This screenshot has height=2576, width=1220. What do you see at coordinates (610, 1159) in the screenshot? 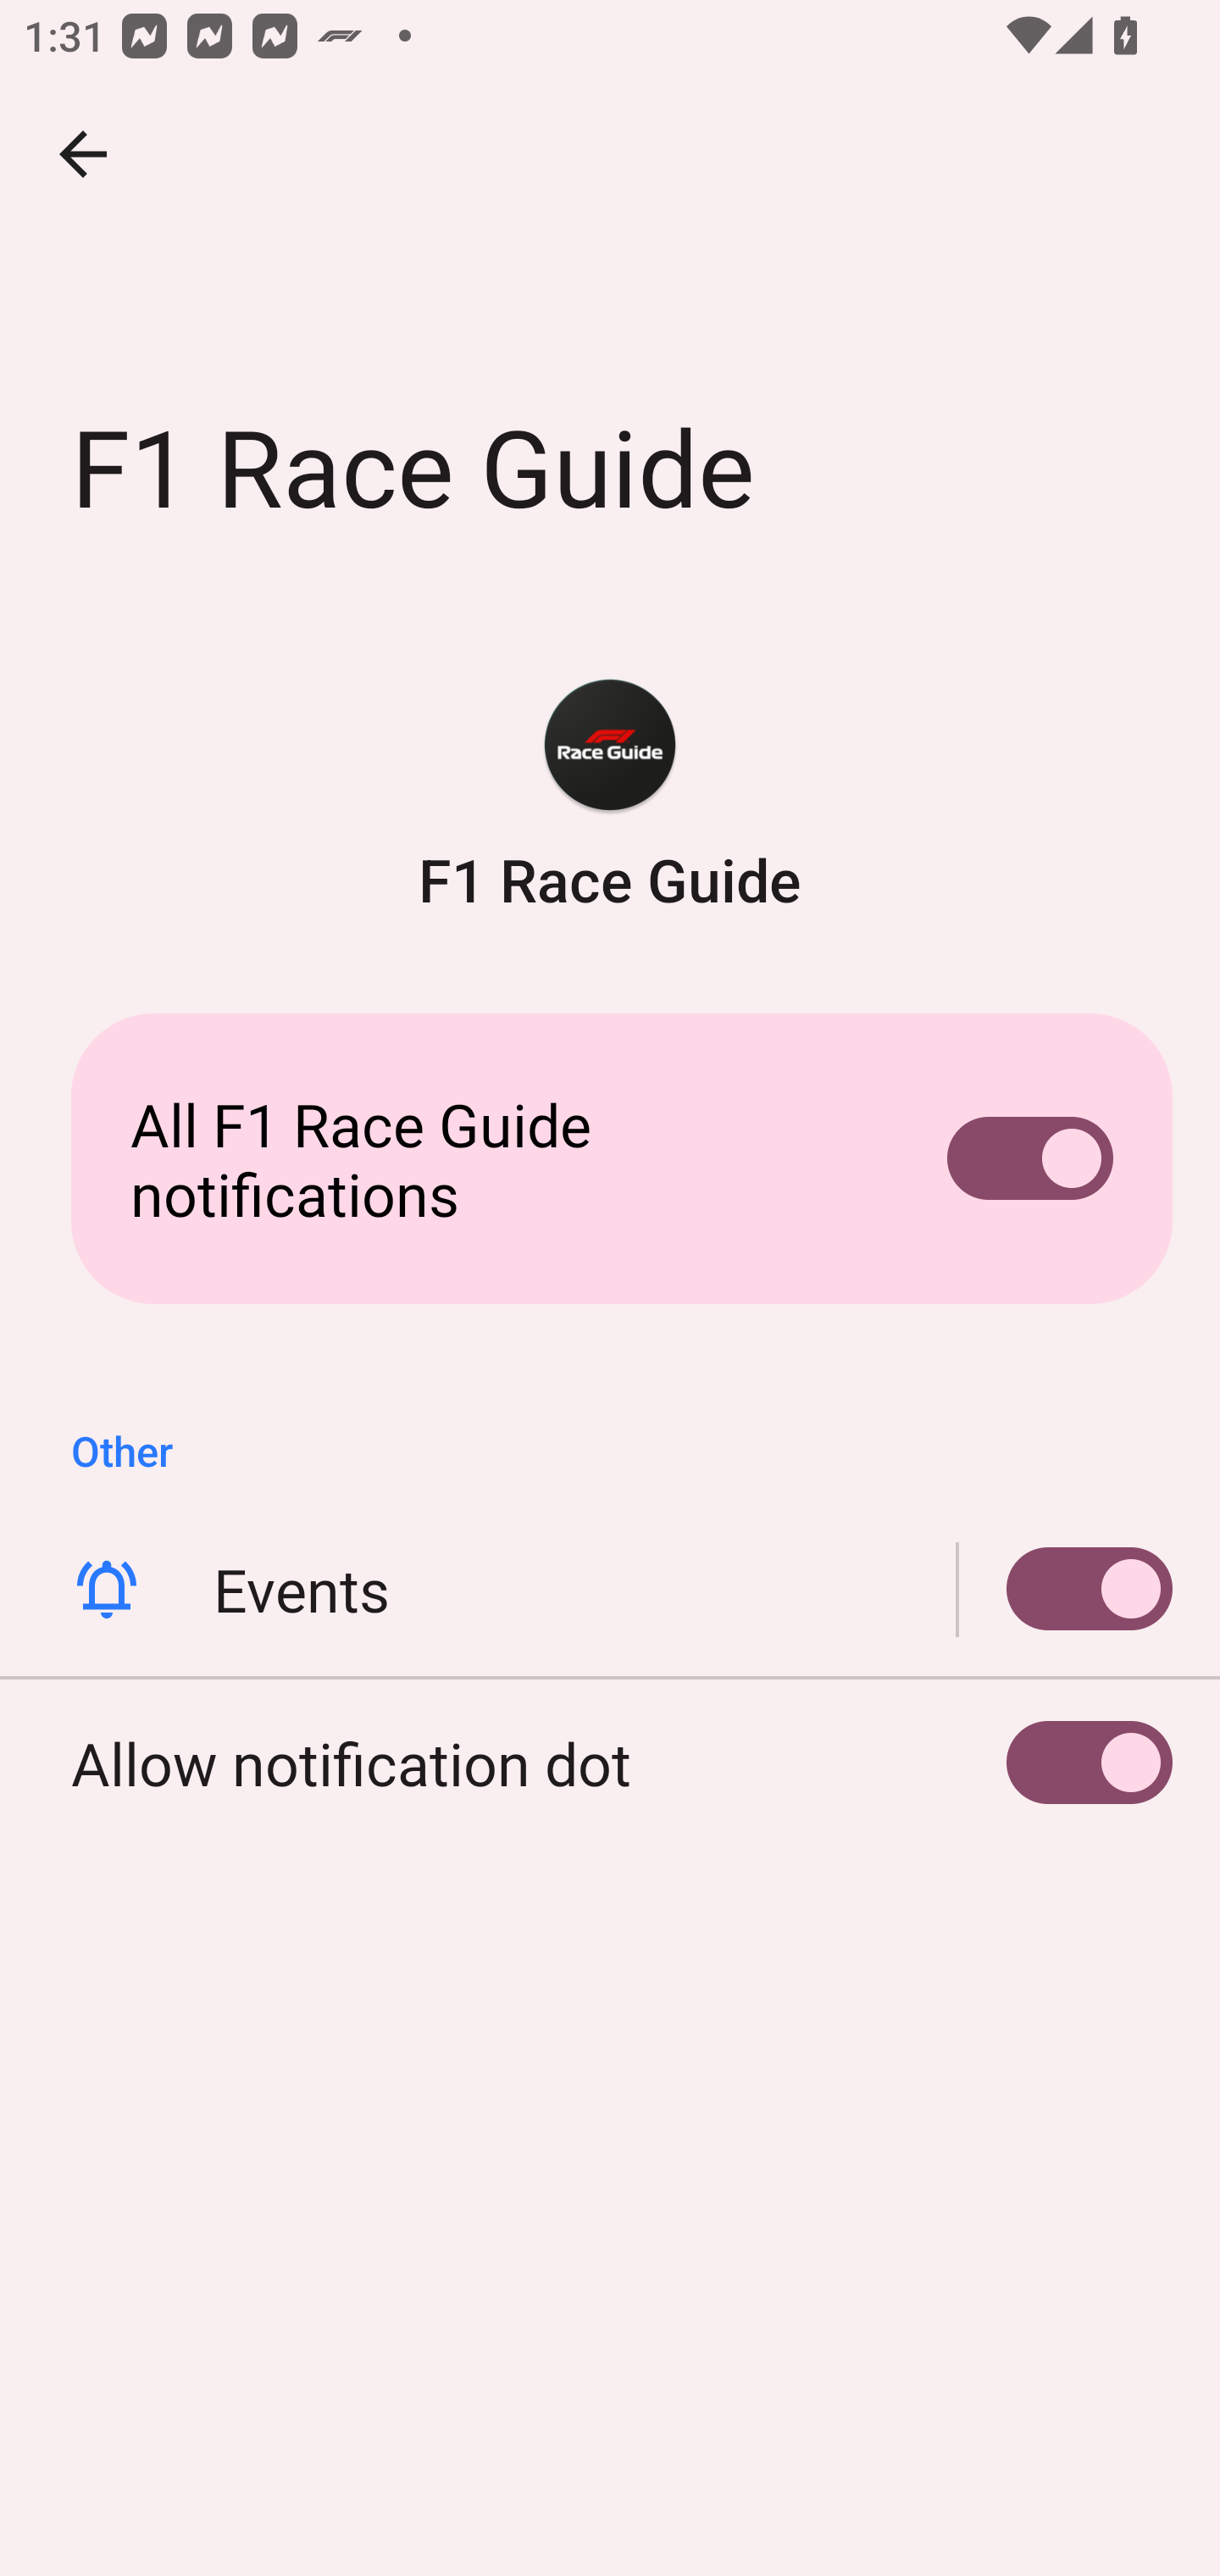
I see `All F1 Race Guide notifications` at bounding box center [610, 1159].